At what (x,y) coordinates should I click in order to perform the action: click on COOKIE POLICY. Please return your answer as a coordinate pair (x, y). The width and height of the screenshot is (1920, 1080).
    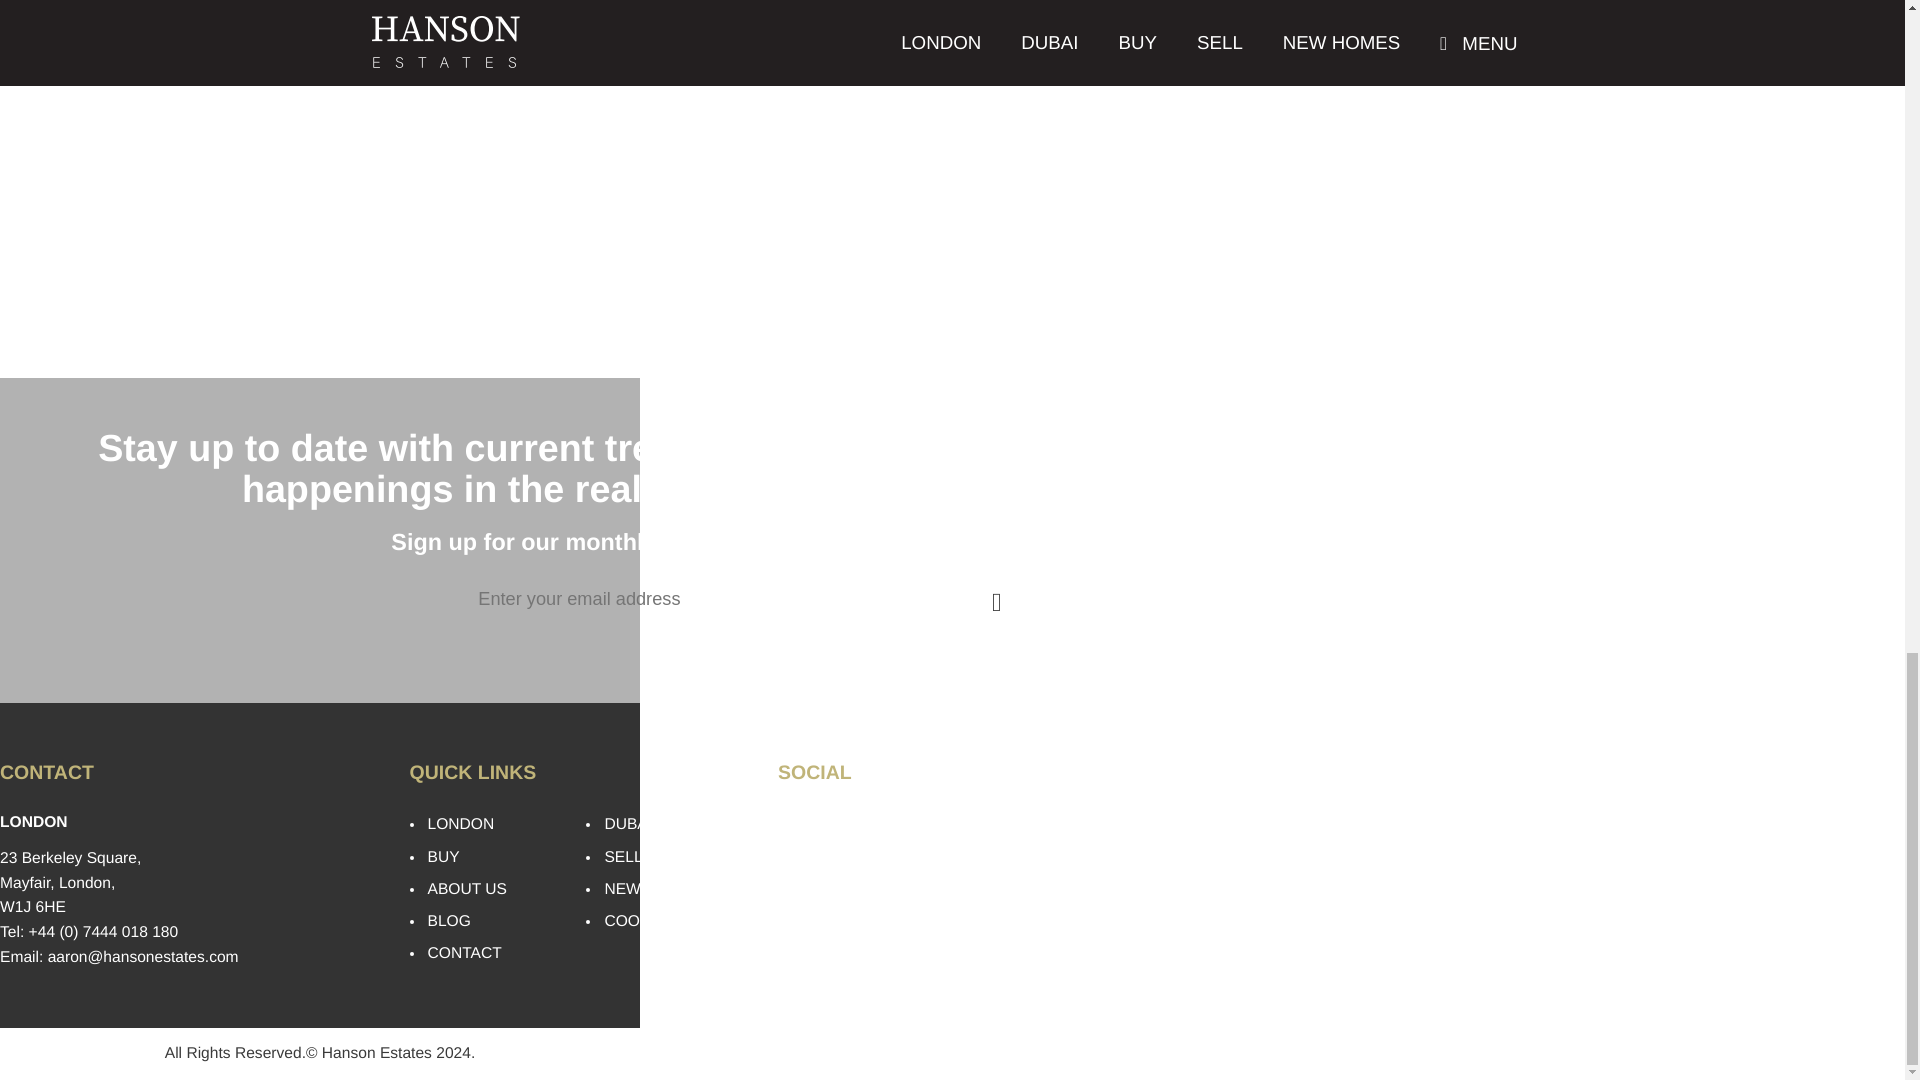
    Looking at the image, I should click on (664, 920).